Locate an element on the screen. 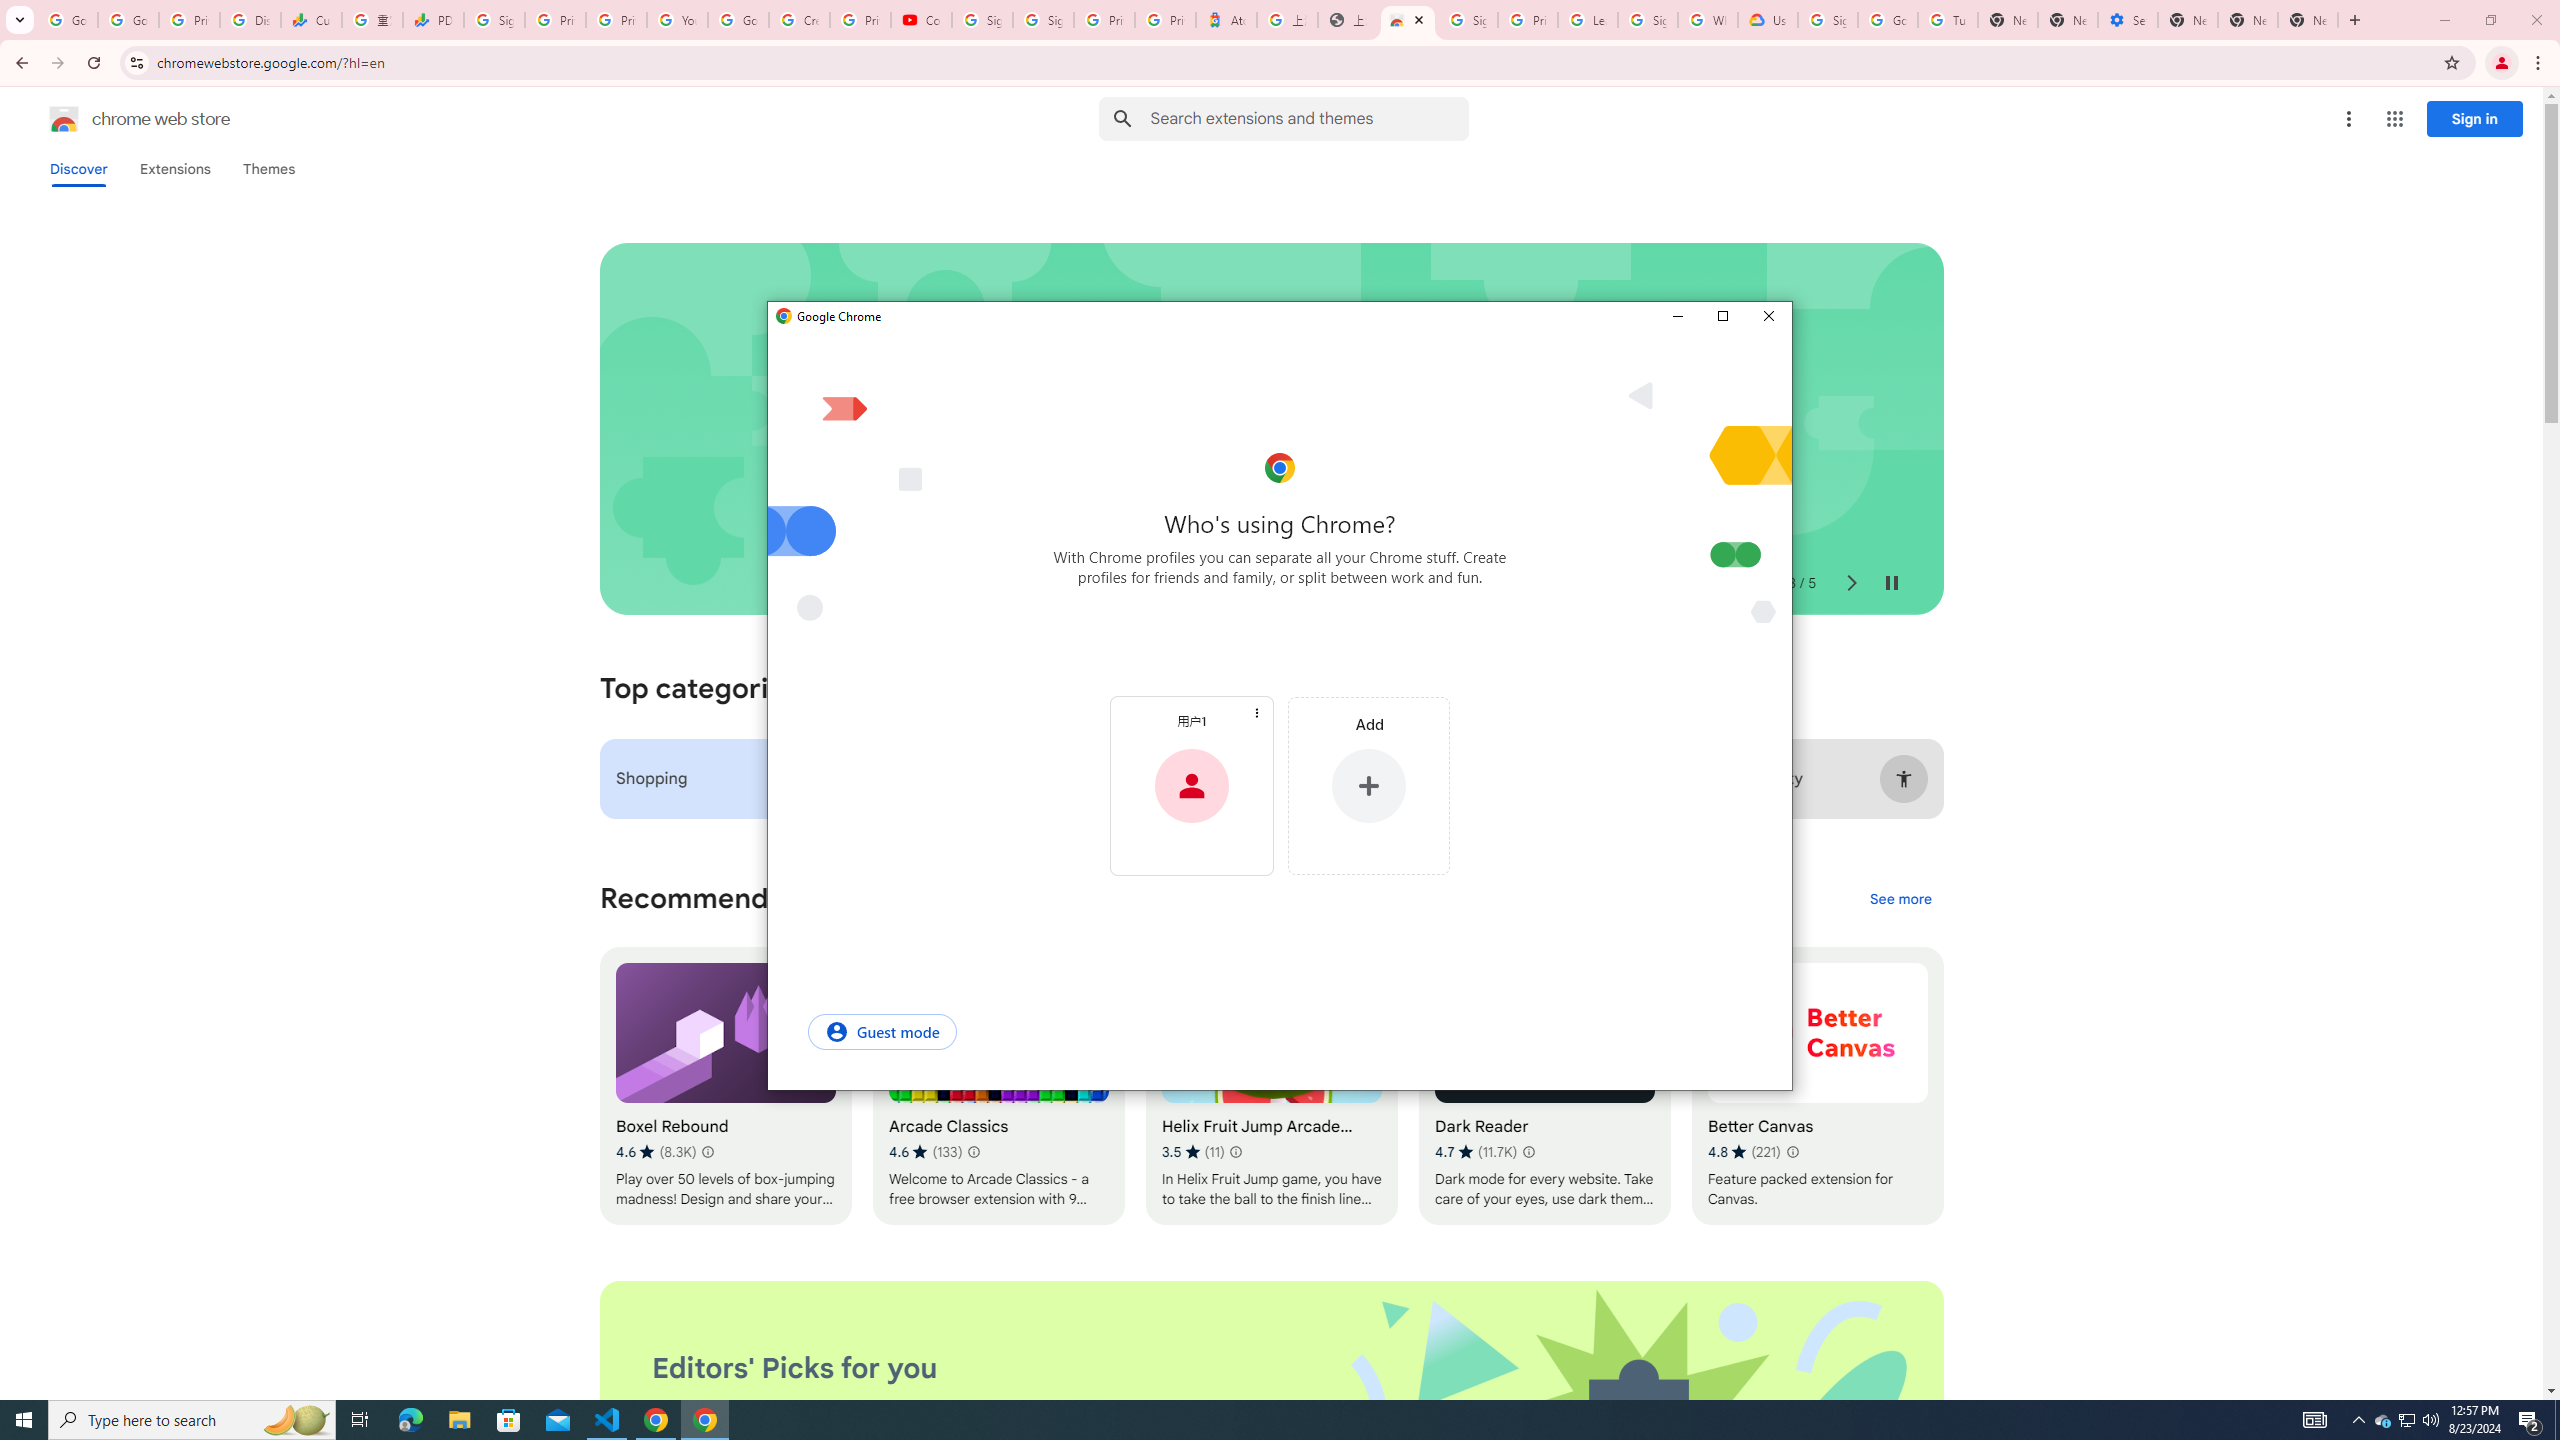  New Tab is located at coordinates (2187, 20).